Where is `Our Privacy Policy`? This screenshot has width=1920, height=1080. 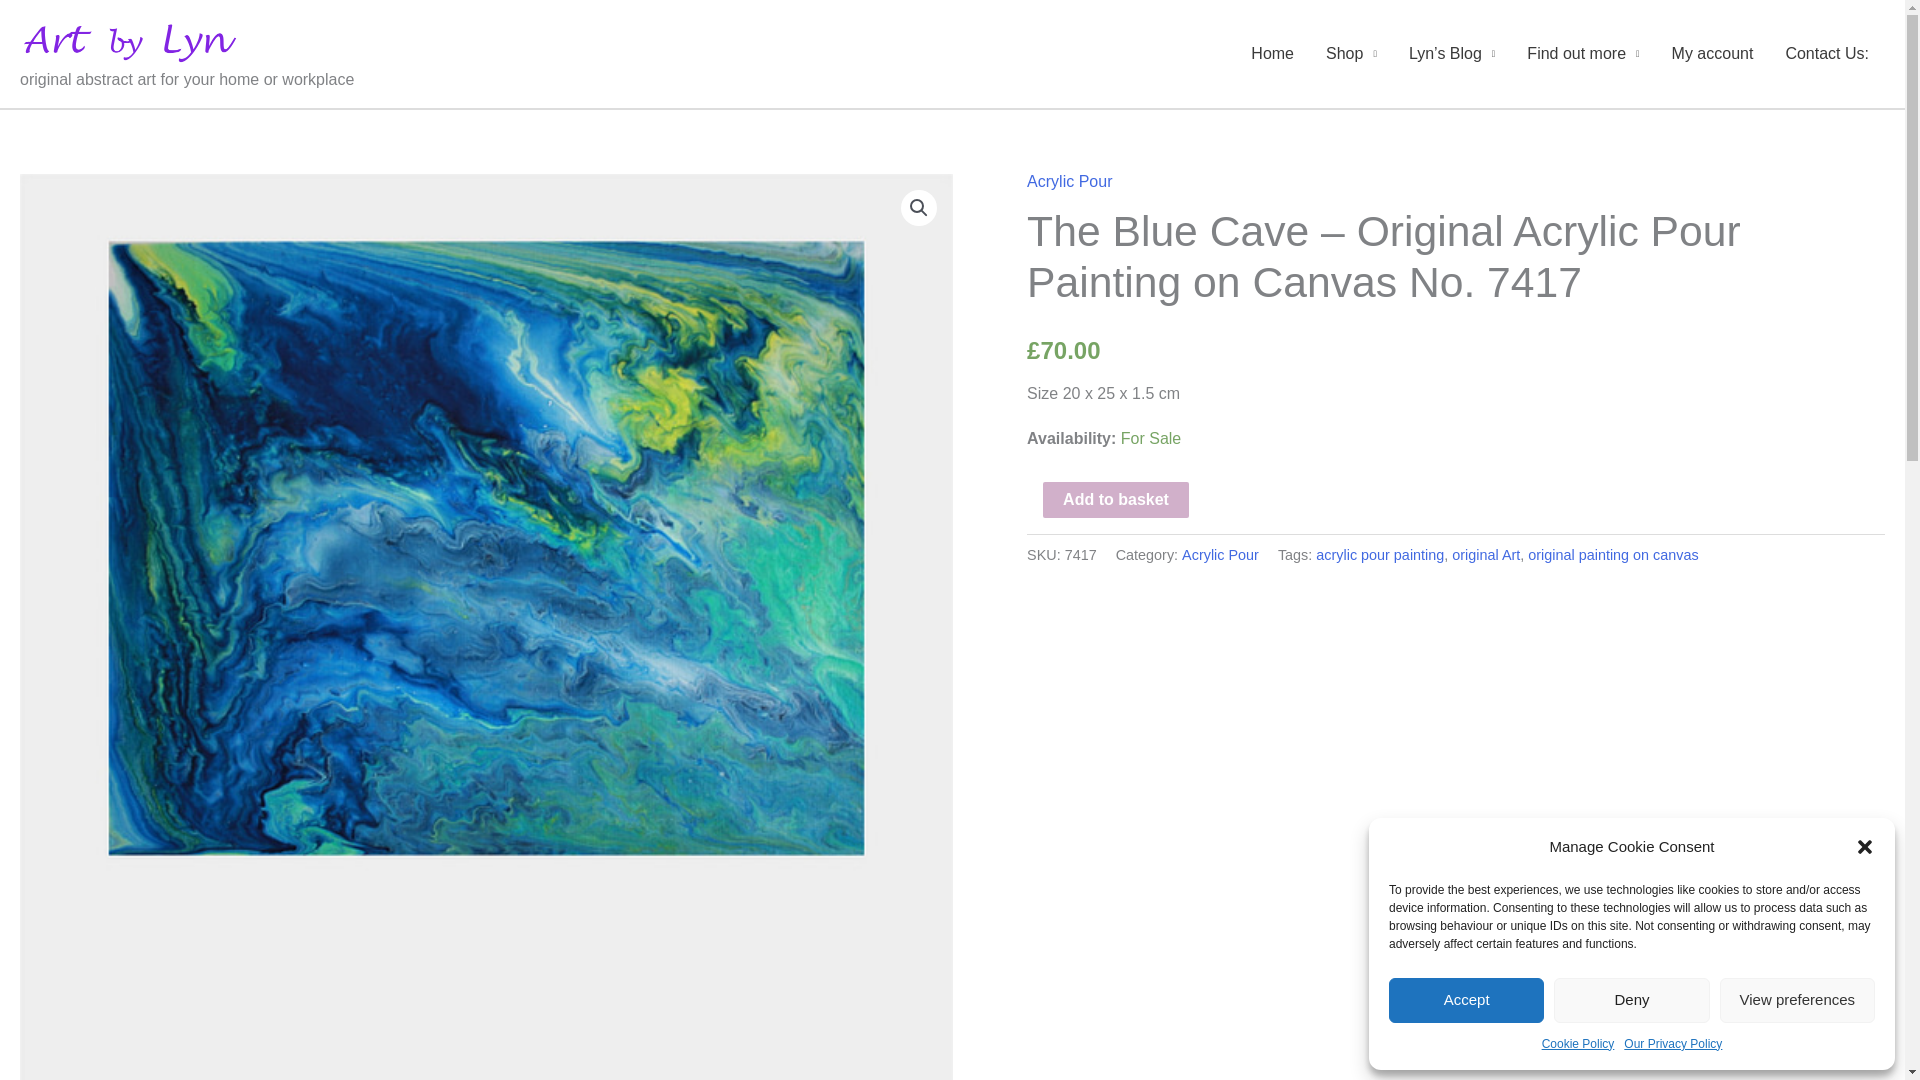
Our Privacy Policy is located at coordinates (1673, 1044).